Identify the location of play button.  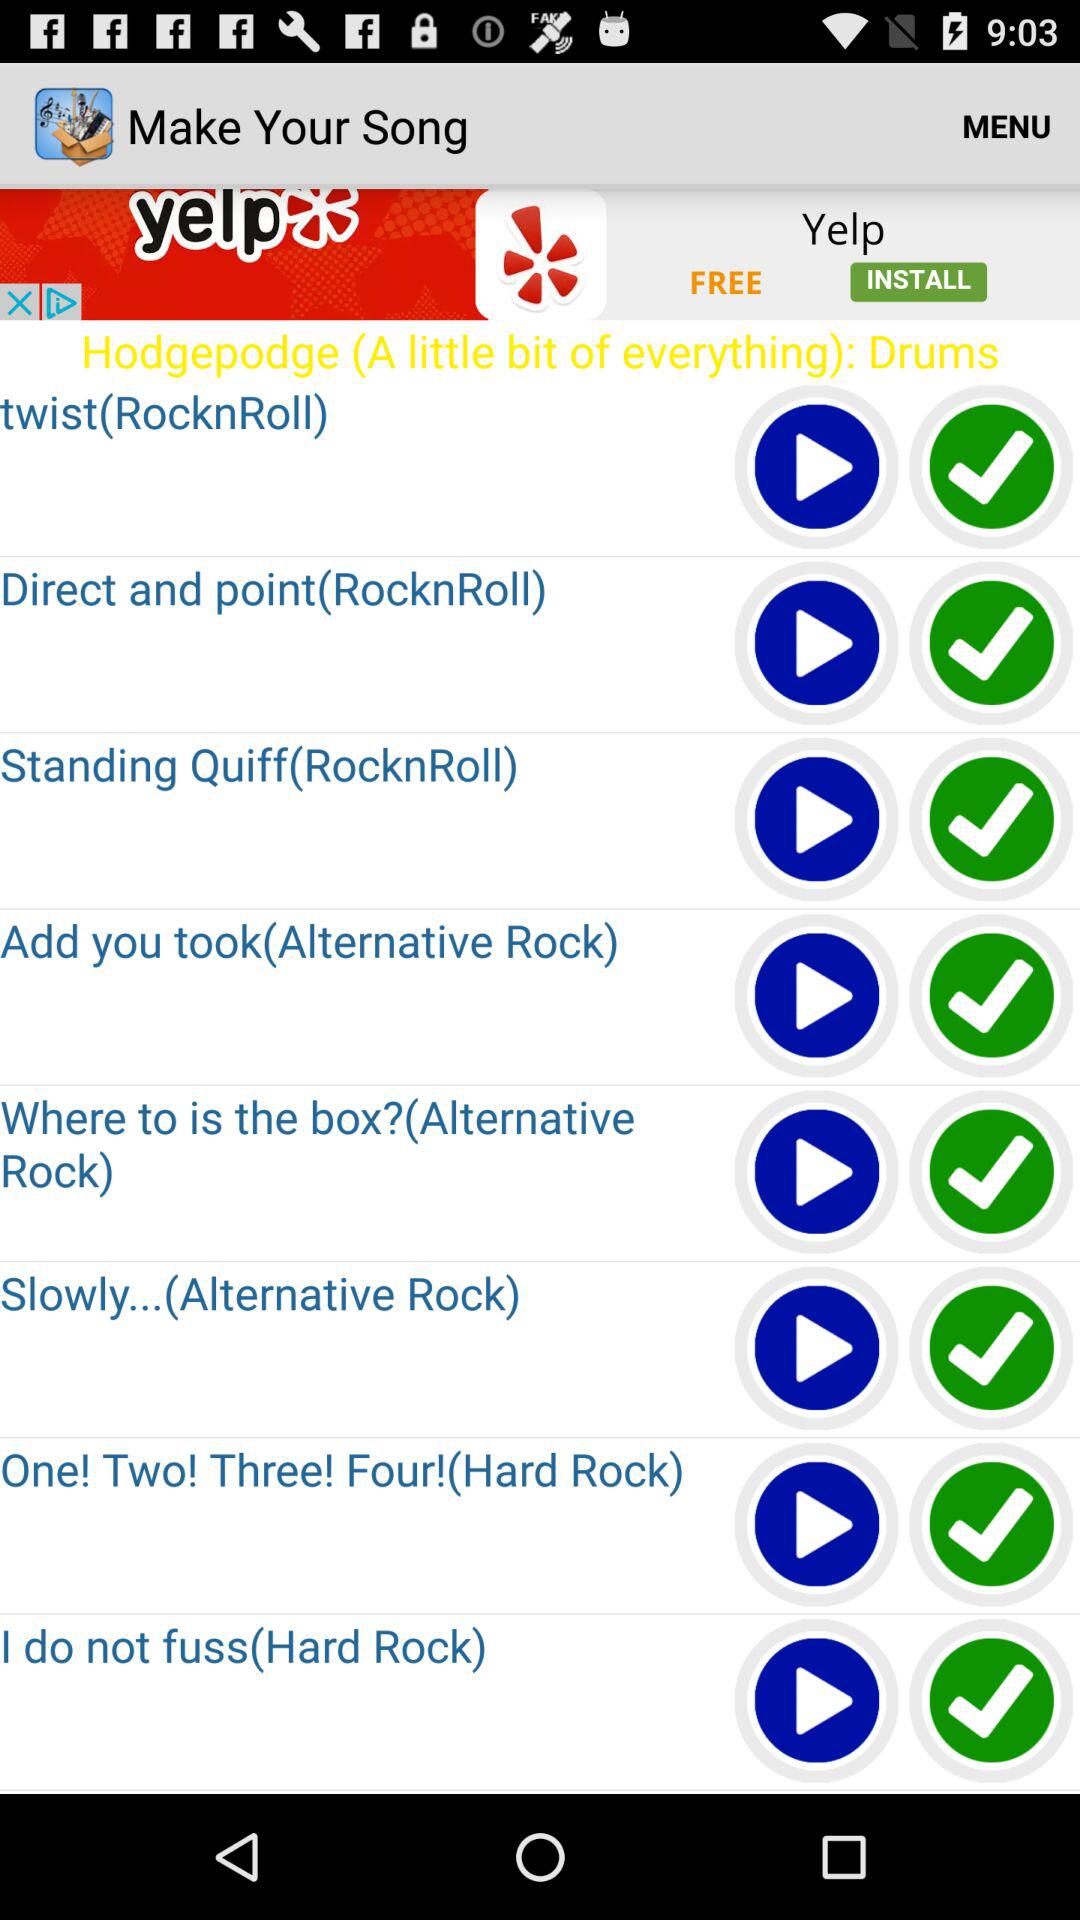
(818, 820).